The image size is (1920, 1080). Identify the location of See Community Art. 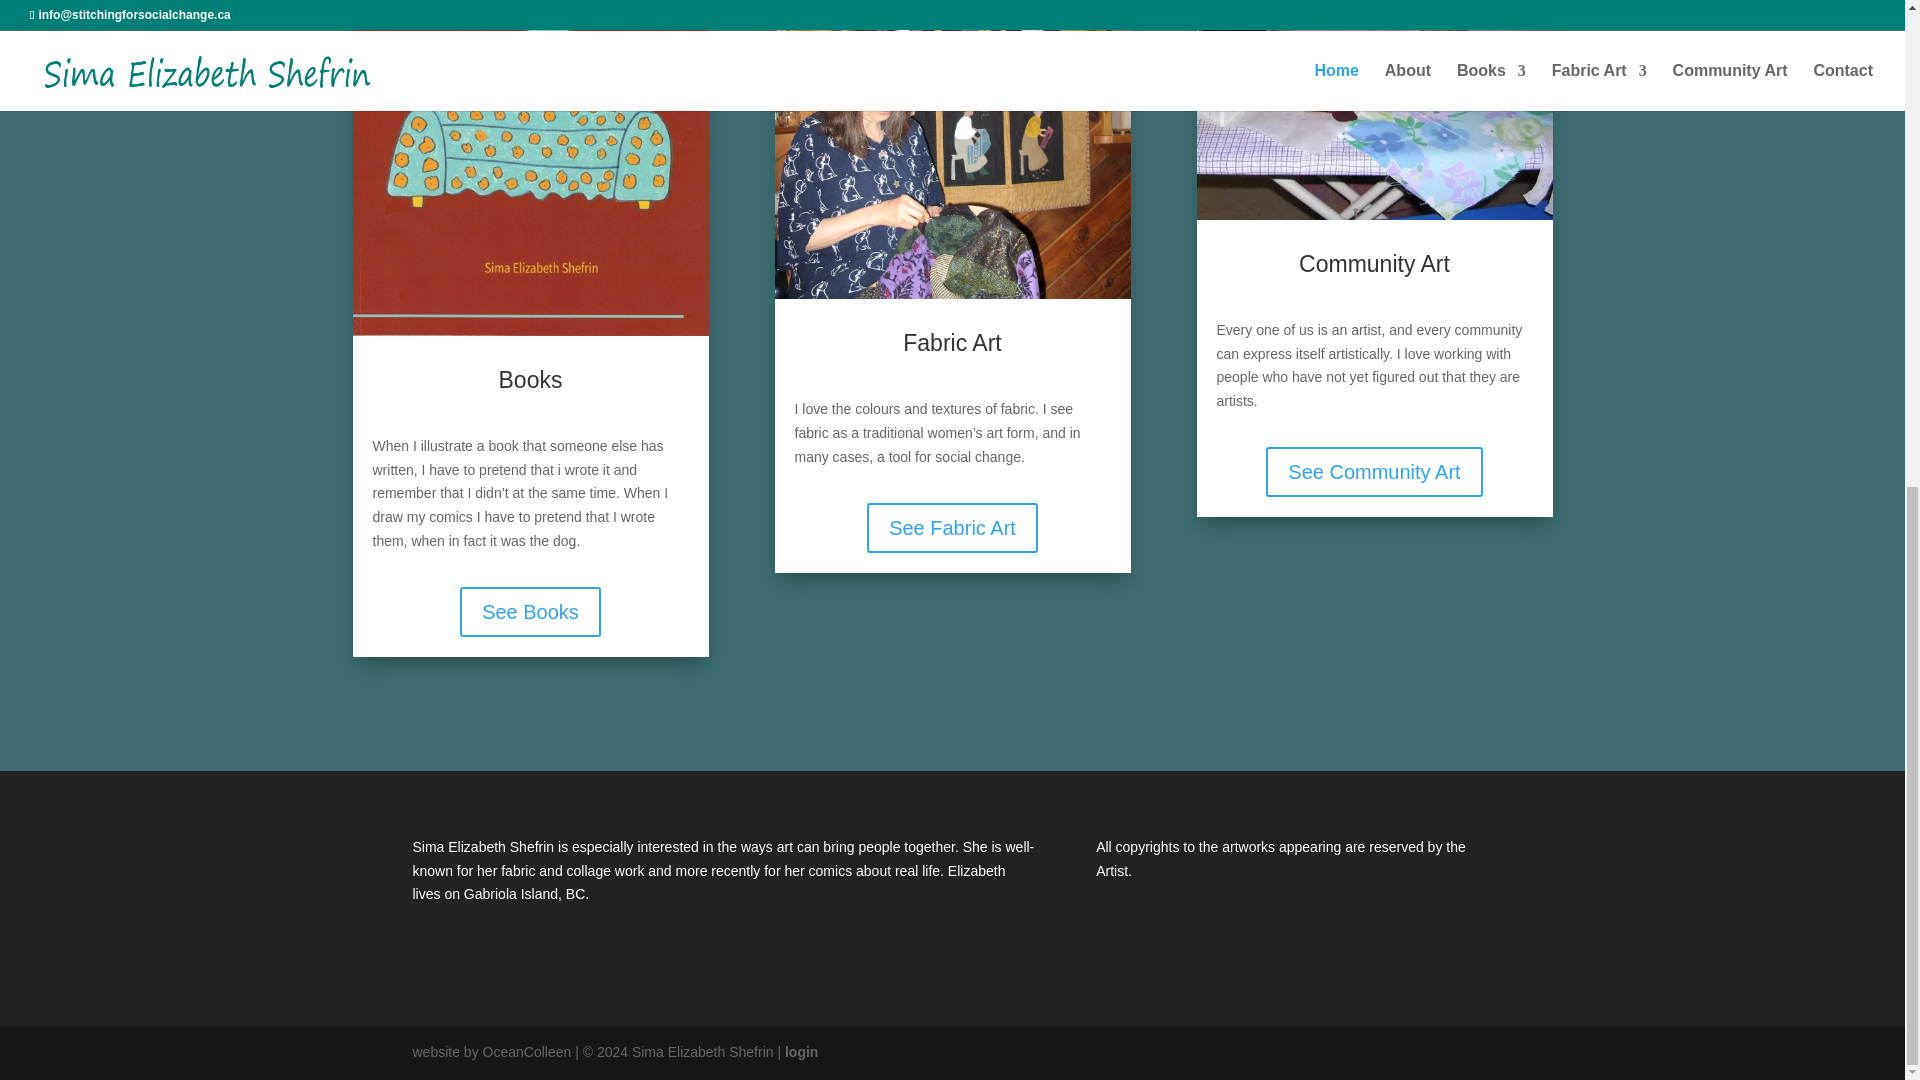
(1374, 472).